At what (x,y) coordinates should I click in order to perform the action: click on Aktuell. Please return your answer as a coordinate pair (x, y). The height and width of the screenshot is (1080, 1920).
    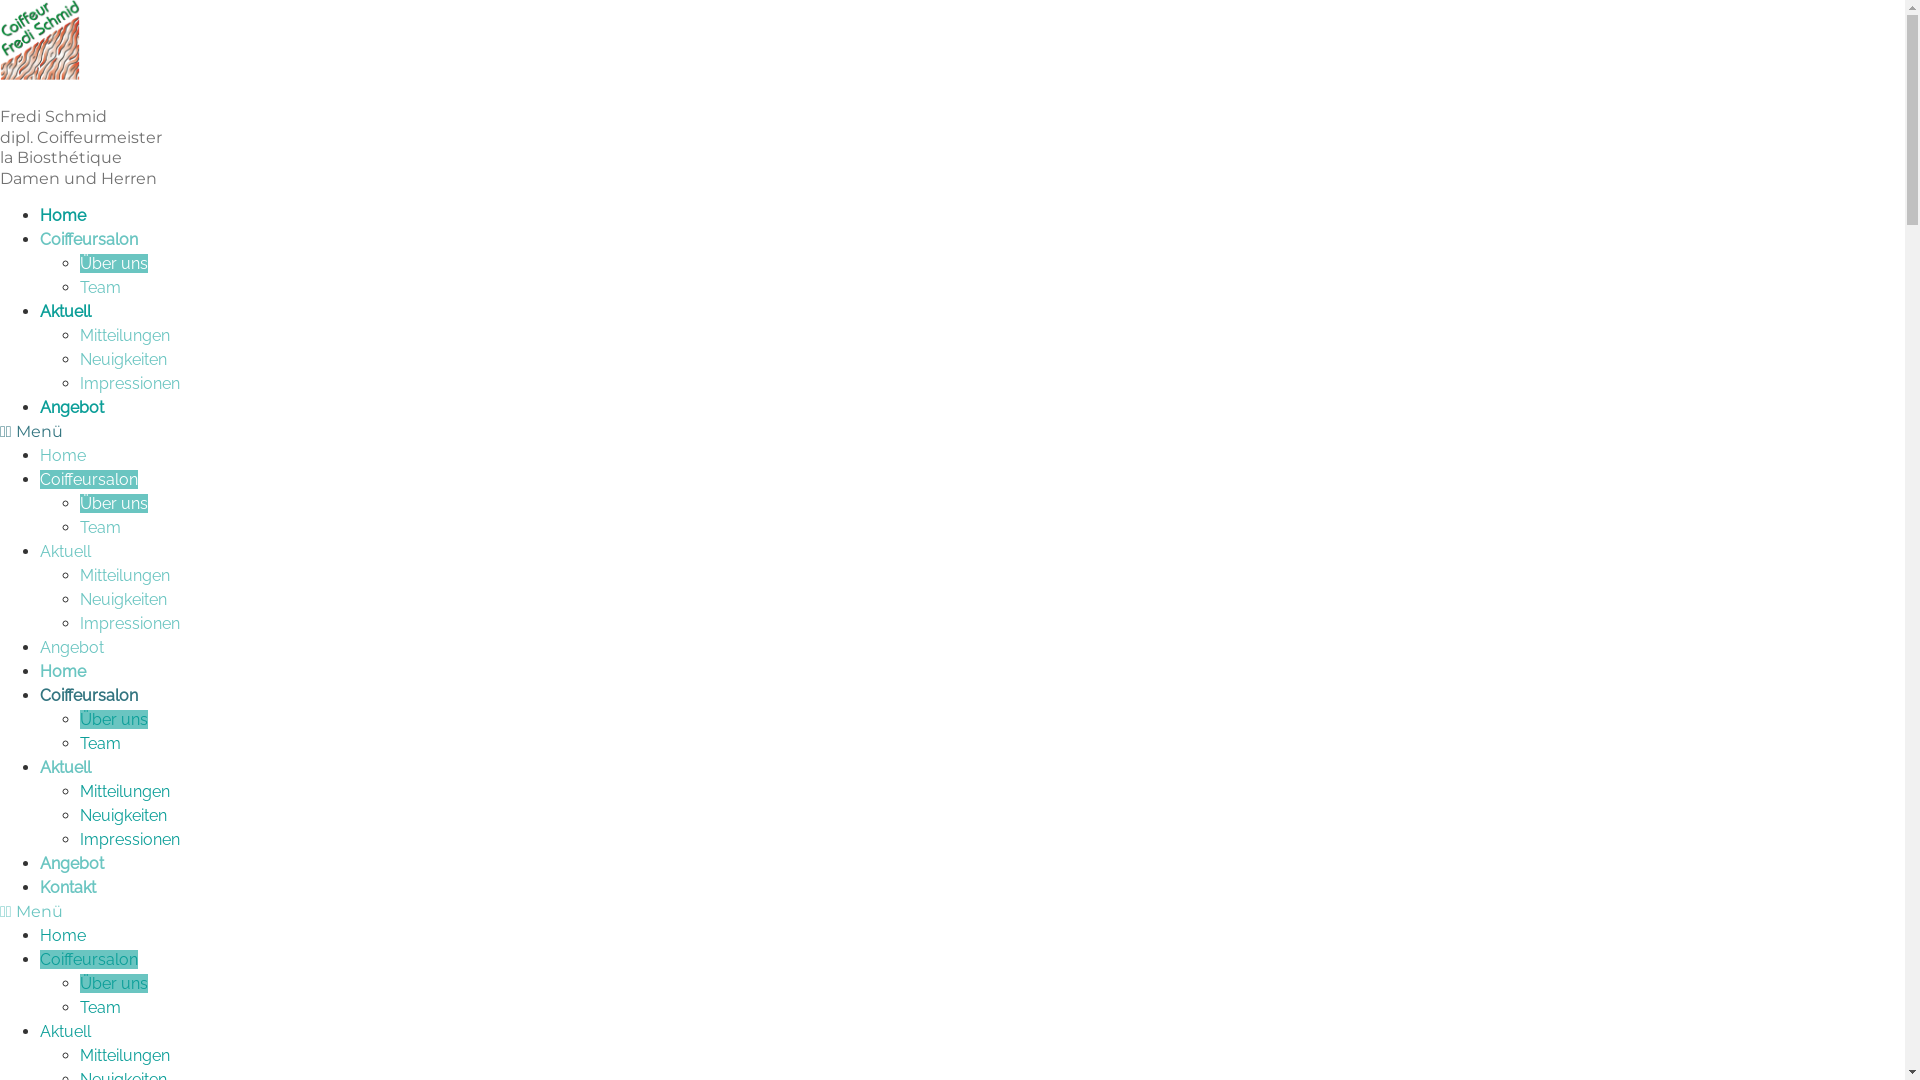
    Looking at the image, I should click on (66, 1032).